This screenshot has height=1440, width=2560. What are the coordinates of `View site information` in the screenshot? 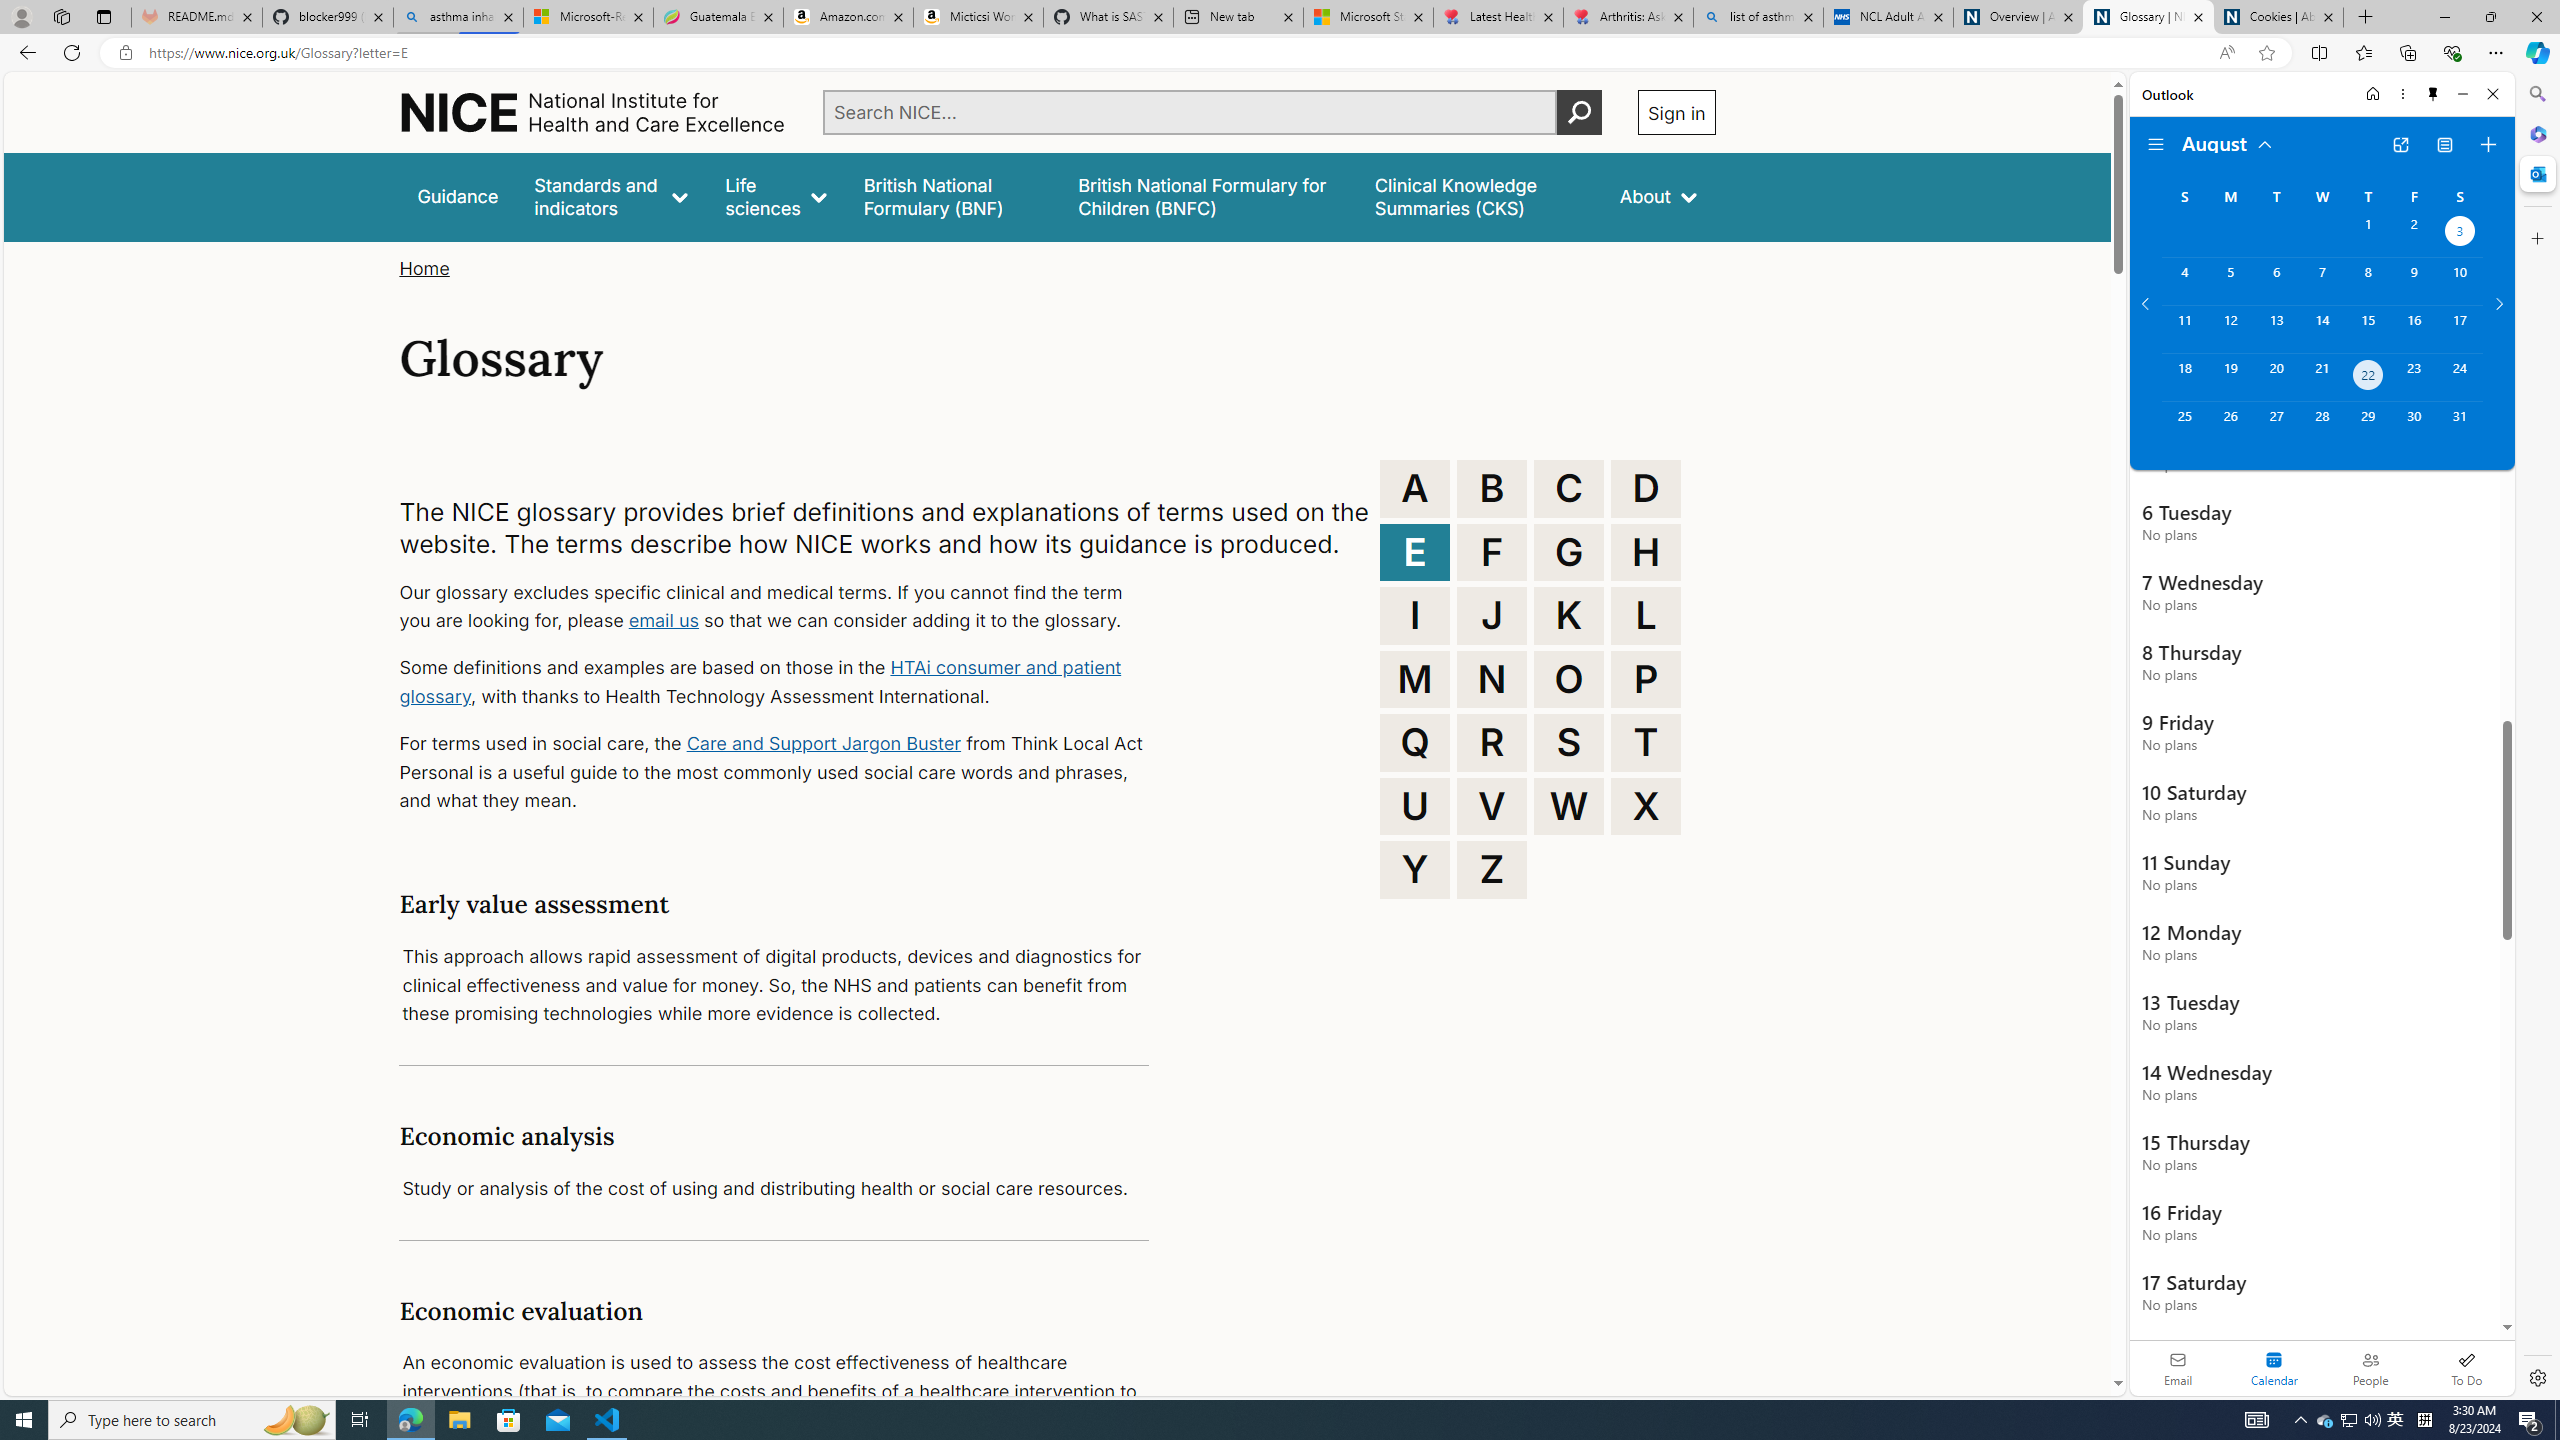 It's located at (124, 53).